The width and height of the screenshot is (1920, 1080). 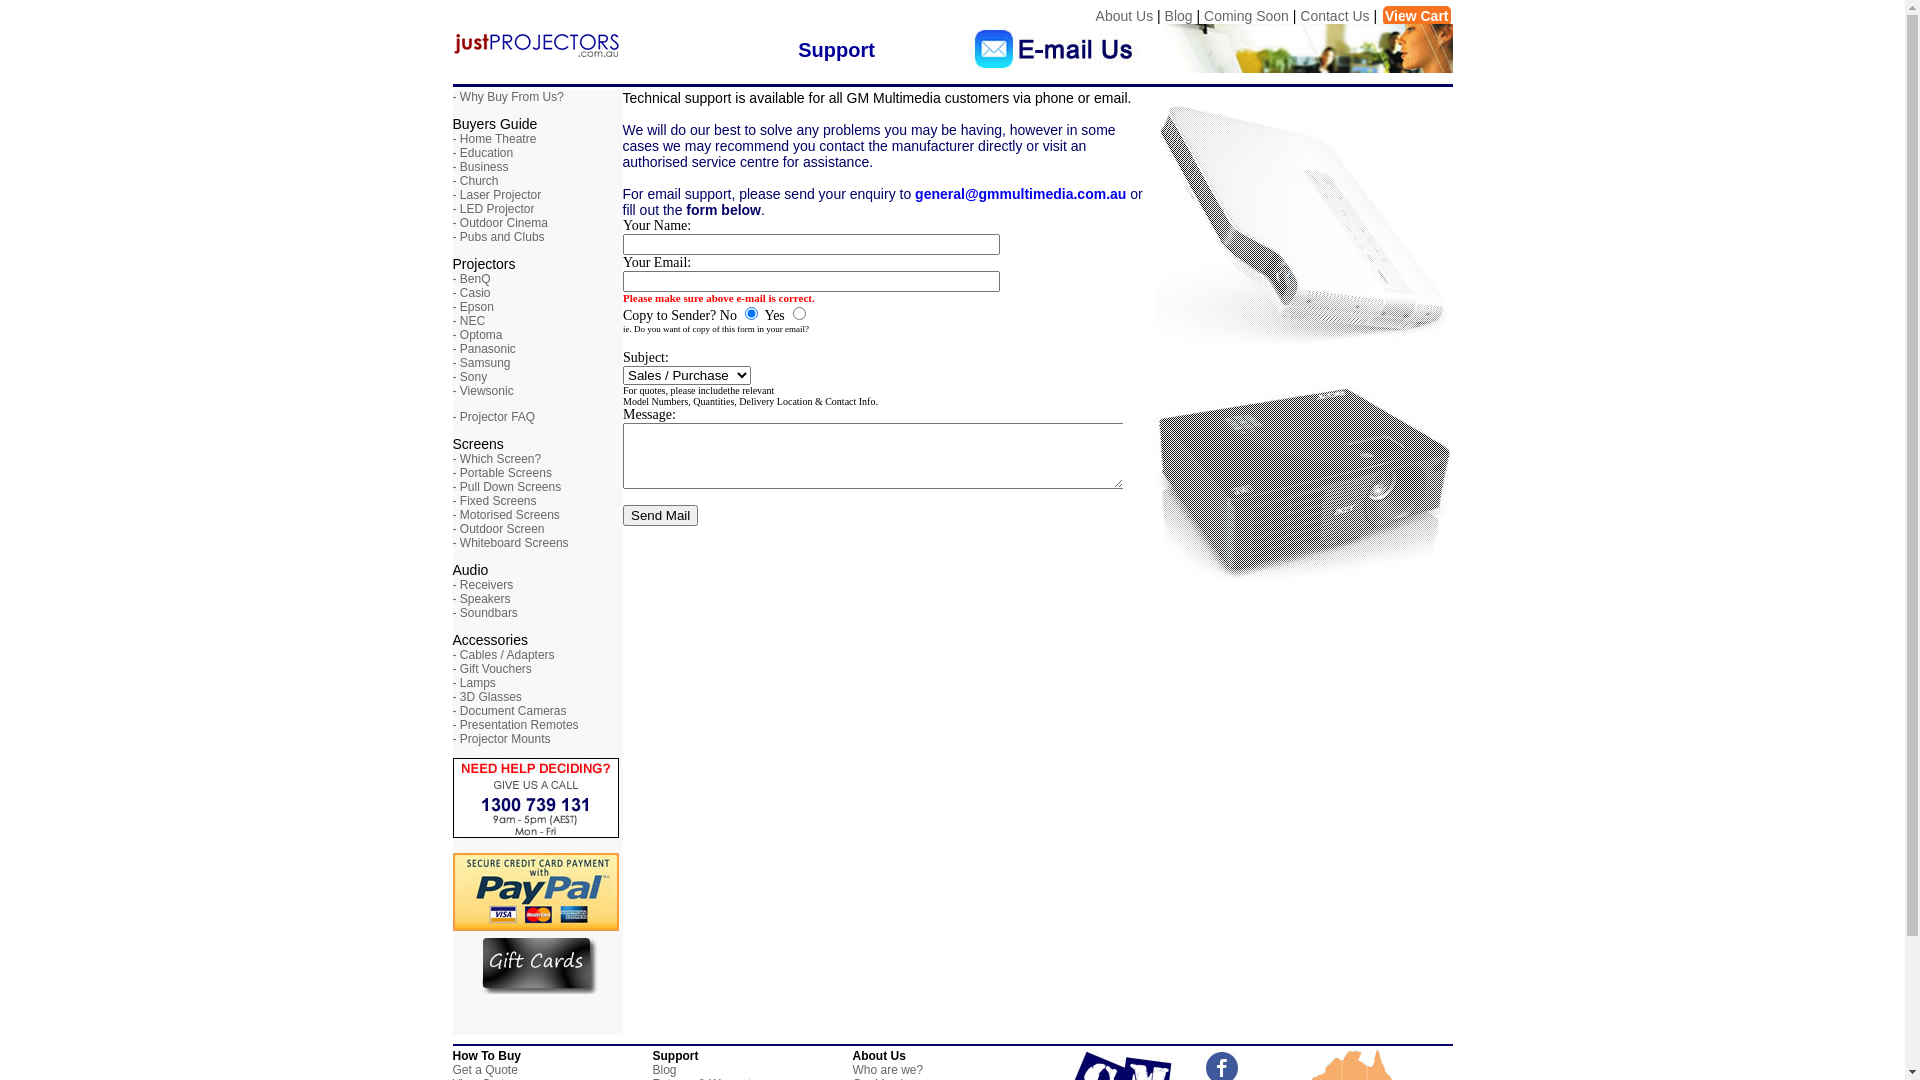 What do you see at coordinates (888, 1070) in the screenshot?
I see `Who are we?` at bounding box center [888, 1070].